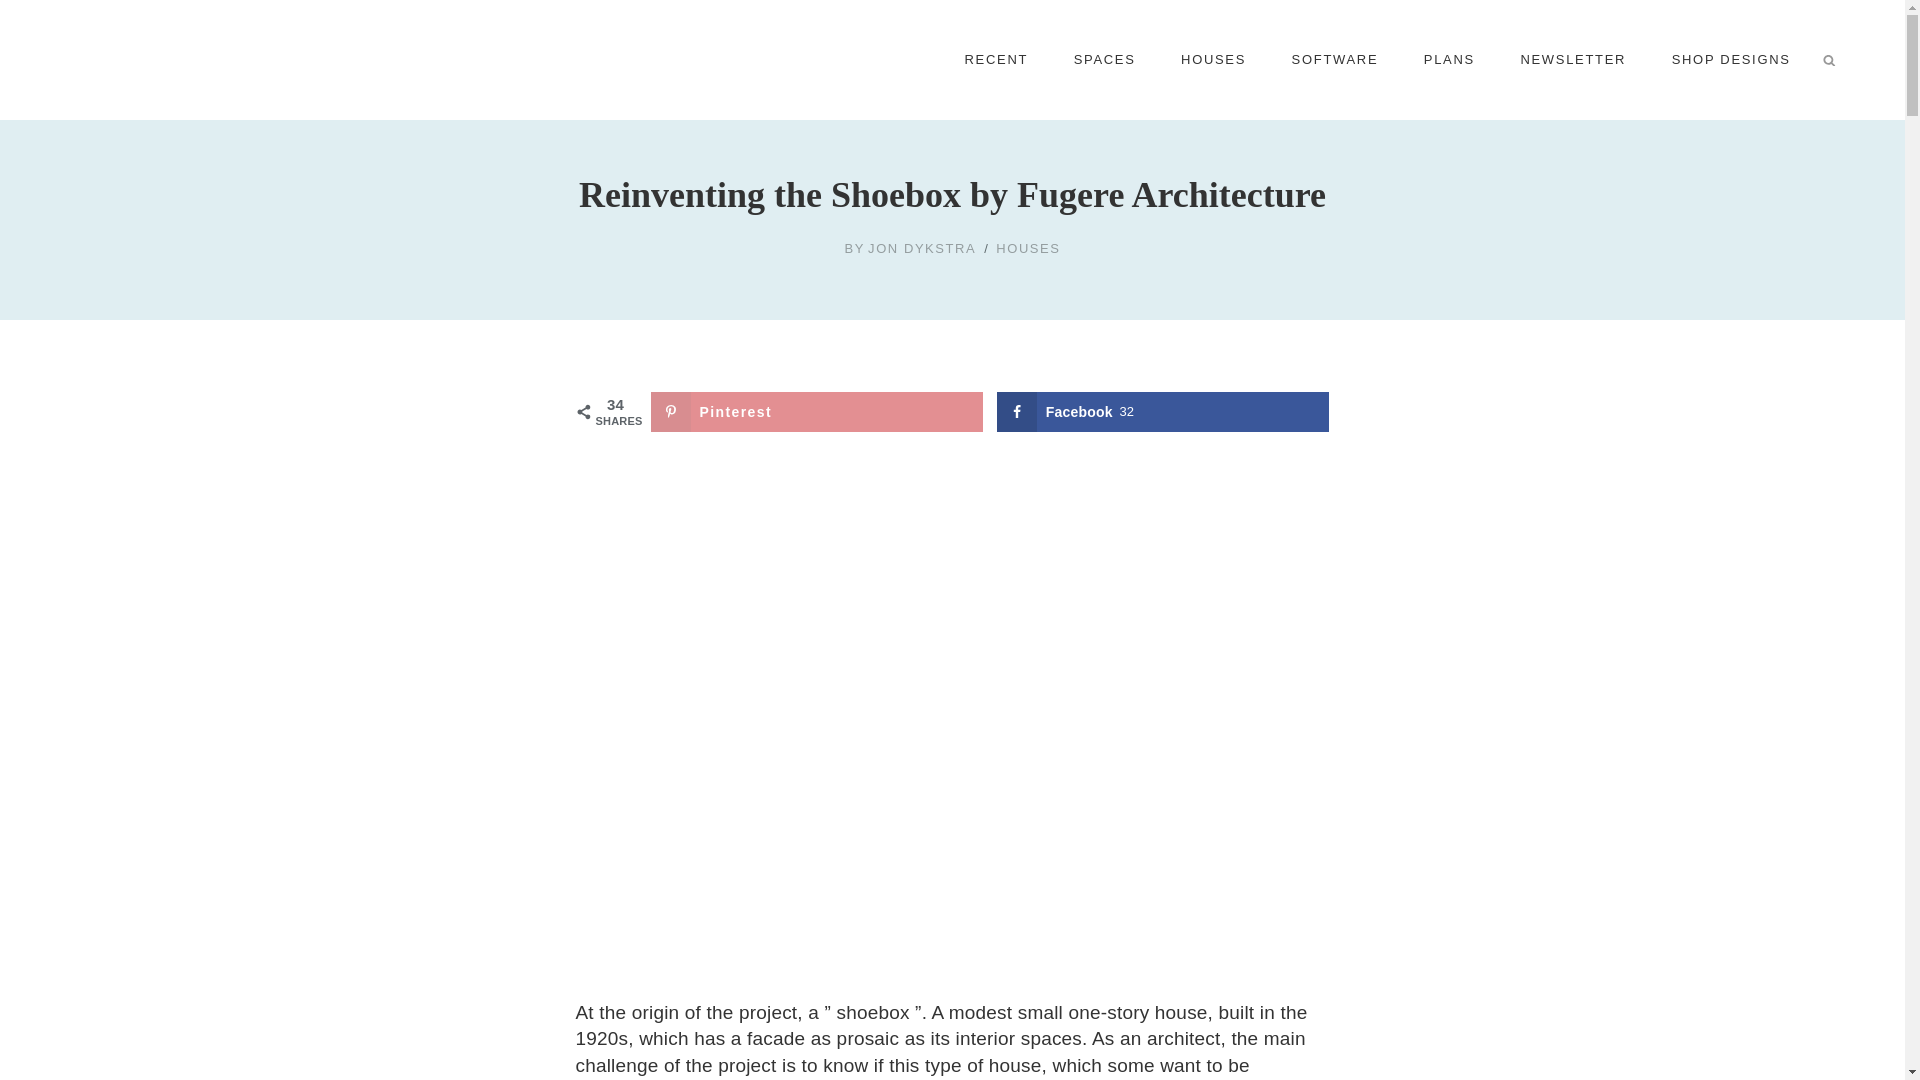 The height and width of the screenshot is (1080, 1920). Describe the element at coordinates (996, 60) in the screenshot. I see `RECENT` at that location.